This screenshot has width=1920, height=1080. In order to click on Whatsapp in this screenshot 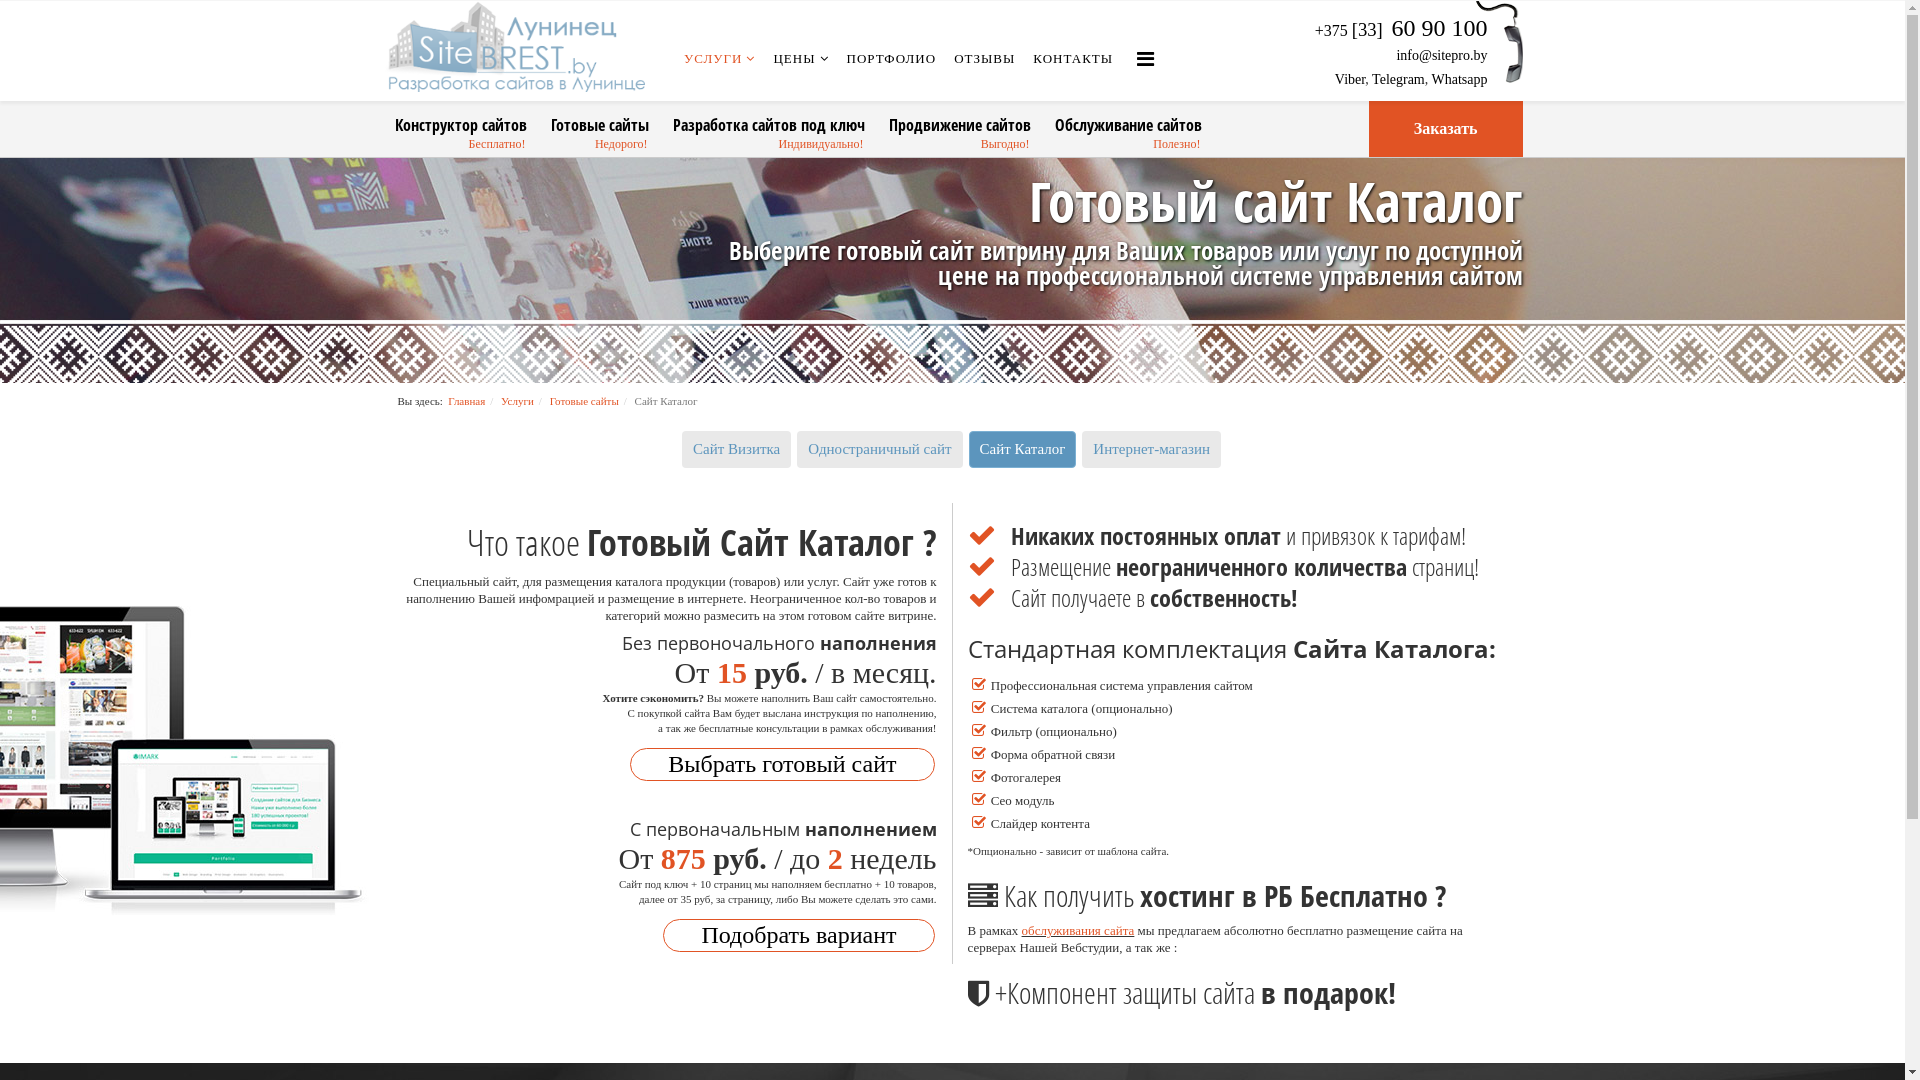, I will do `click(1460, 80)`.